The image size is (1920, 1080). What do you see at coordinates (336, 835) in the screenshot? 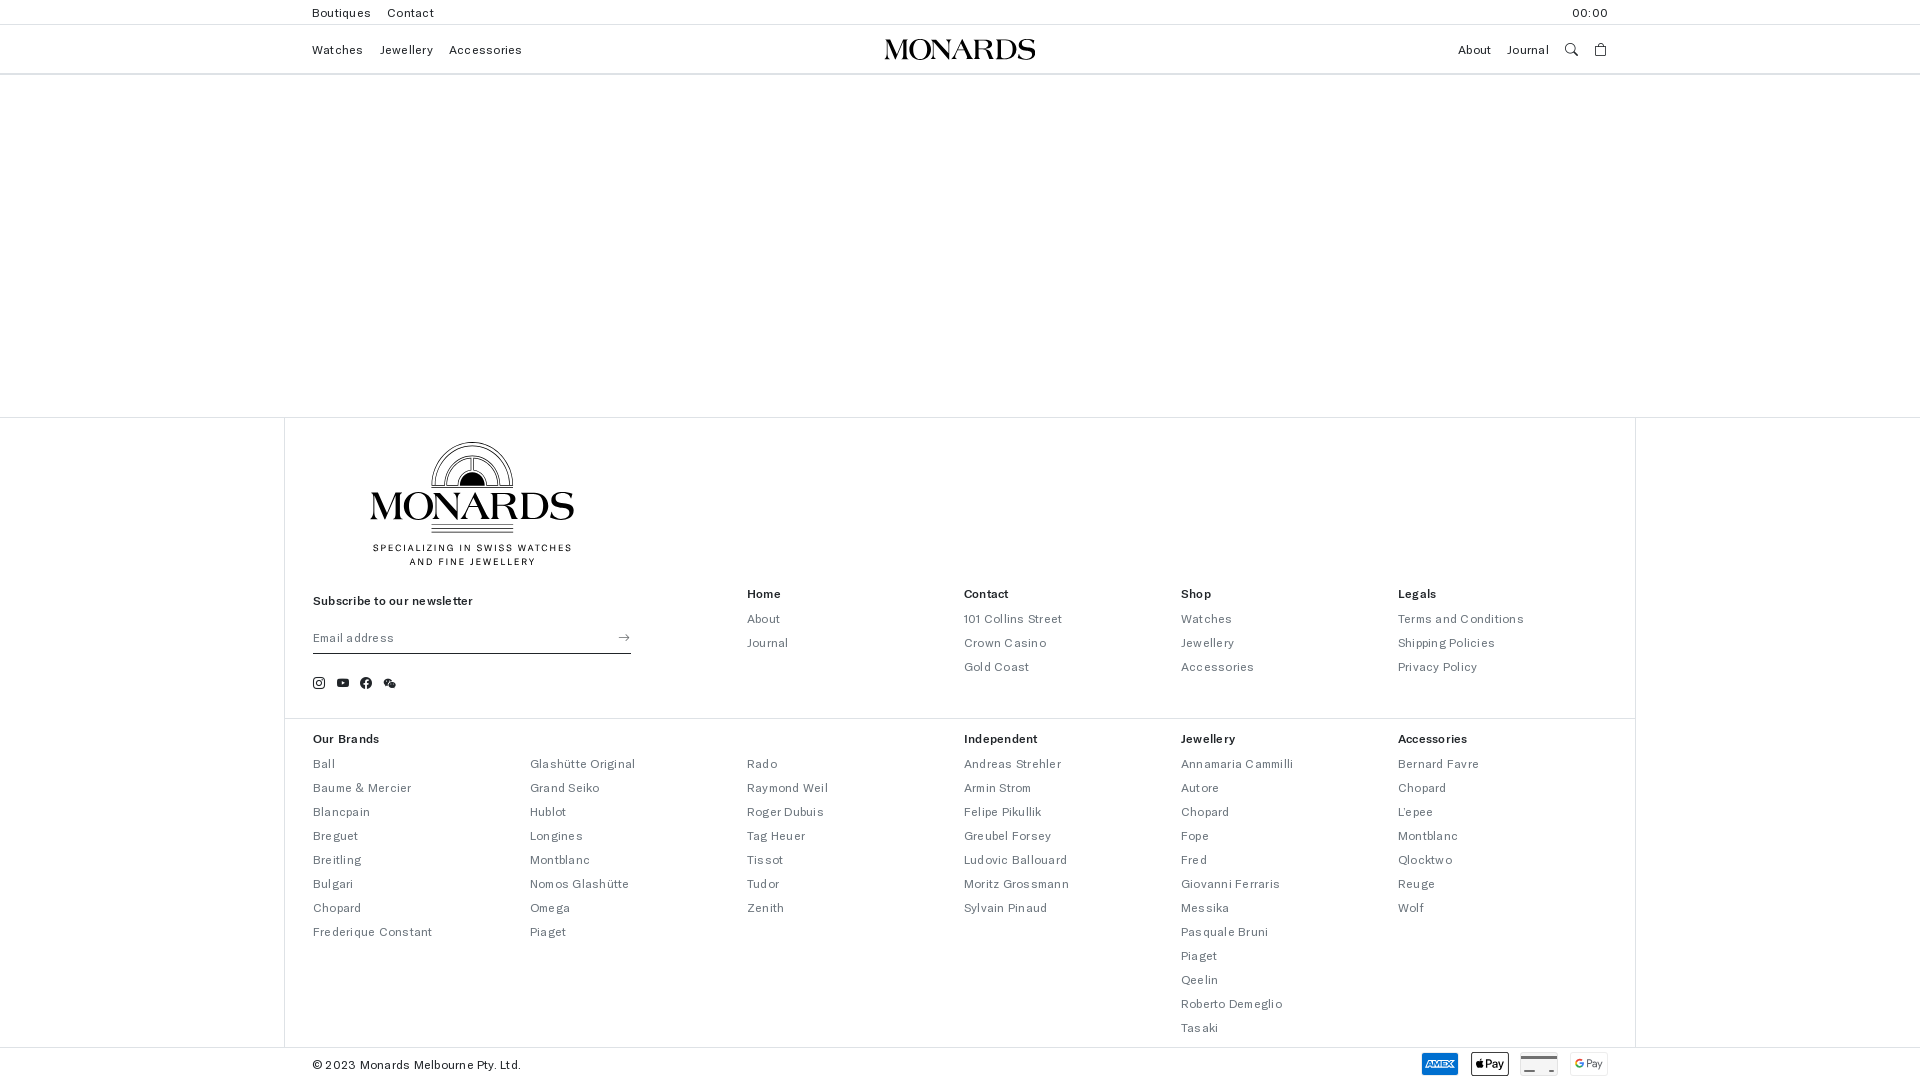
I see `Breguet` at bounding box center [336, 835].